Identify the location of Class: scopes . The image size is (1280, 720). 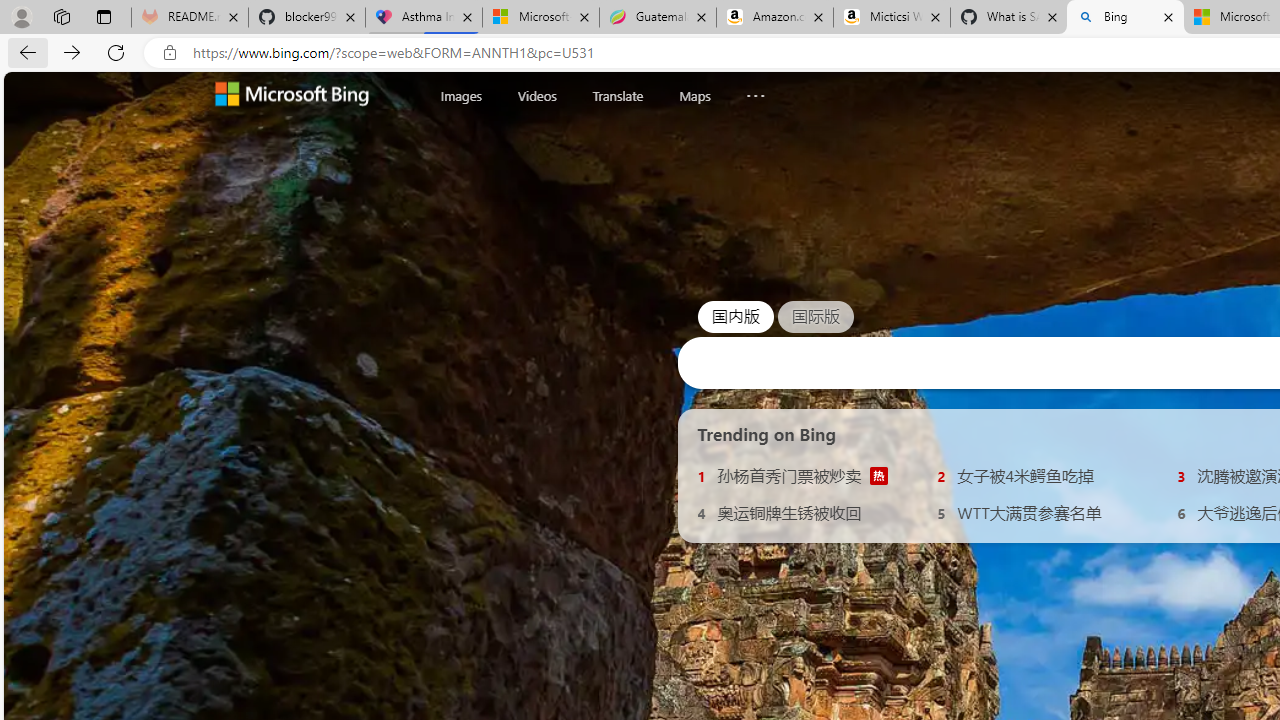
(620, 95).